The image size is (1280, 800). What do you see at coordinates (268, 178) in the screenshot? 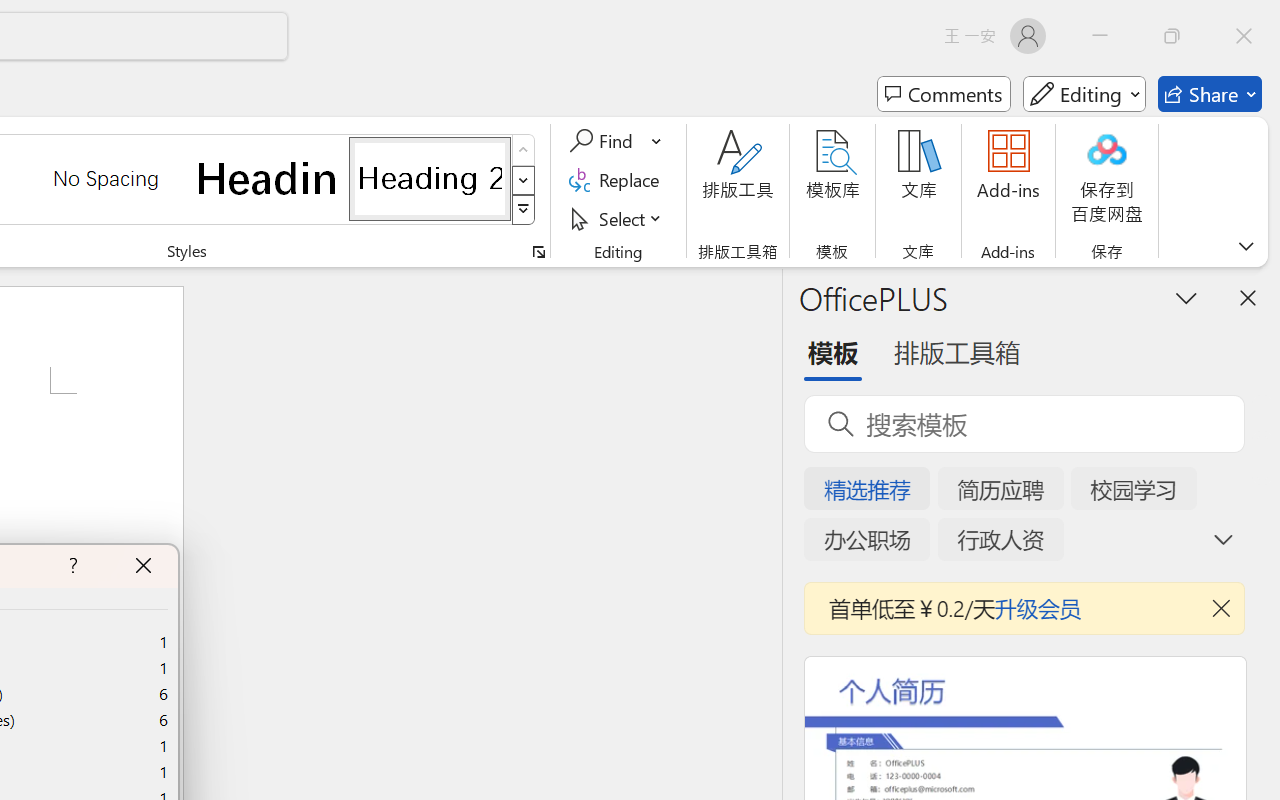
I see `Heading 1` at bounding box center [268, 178].